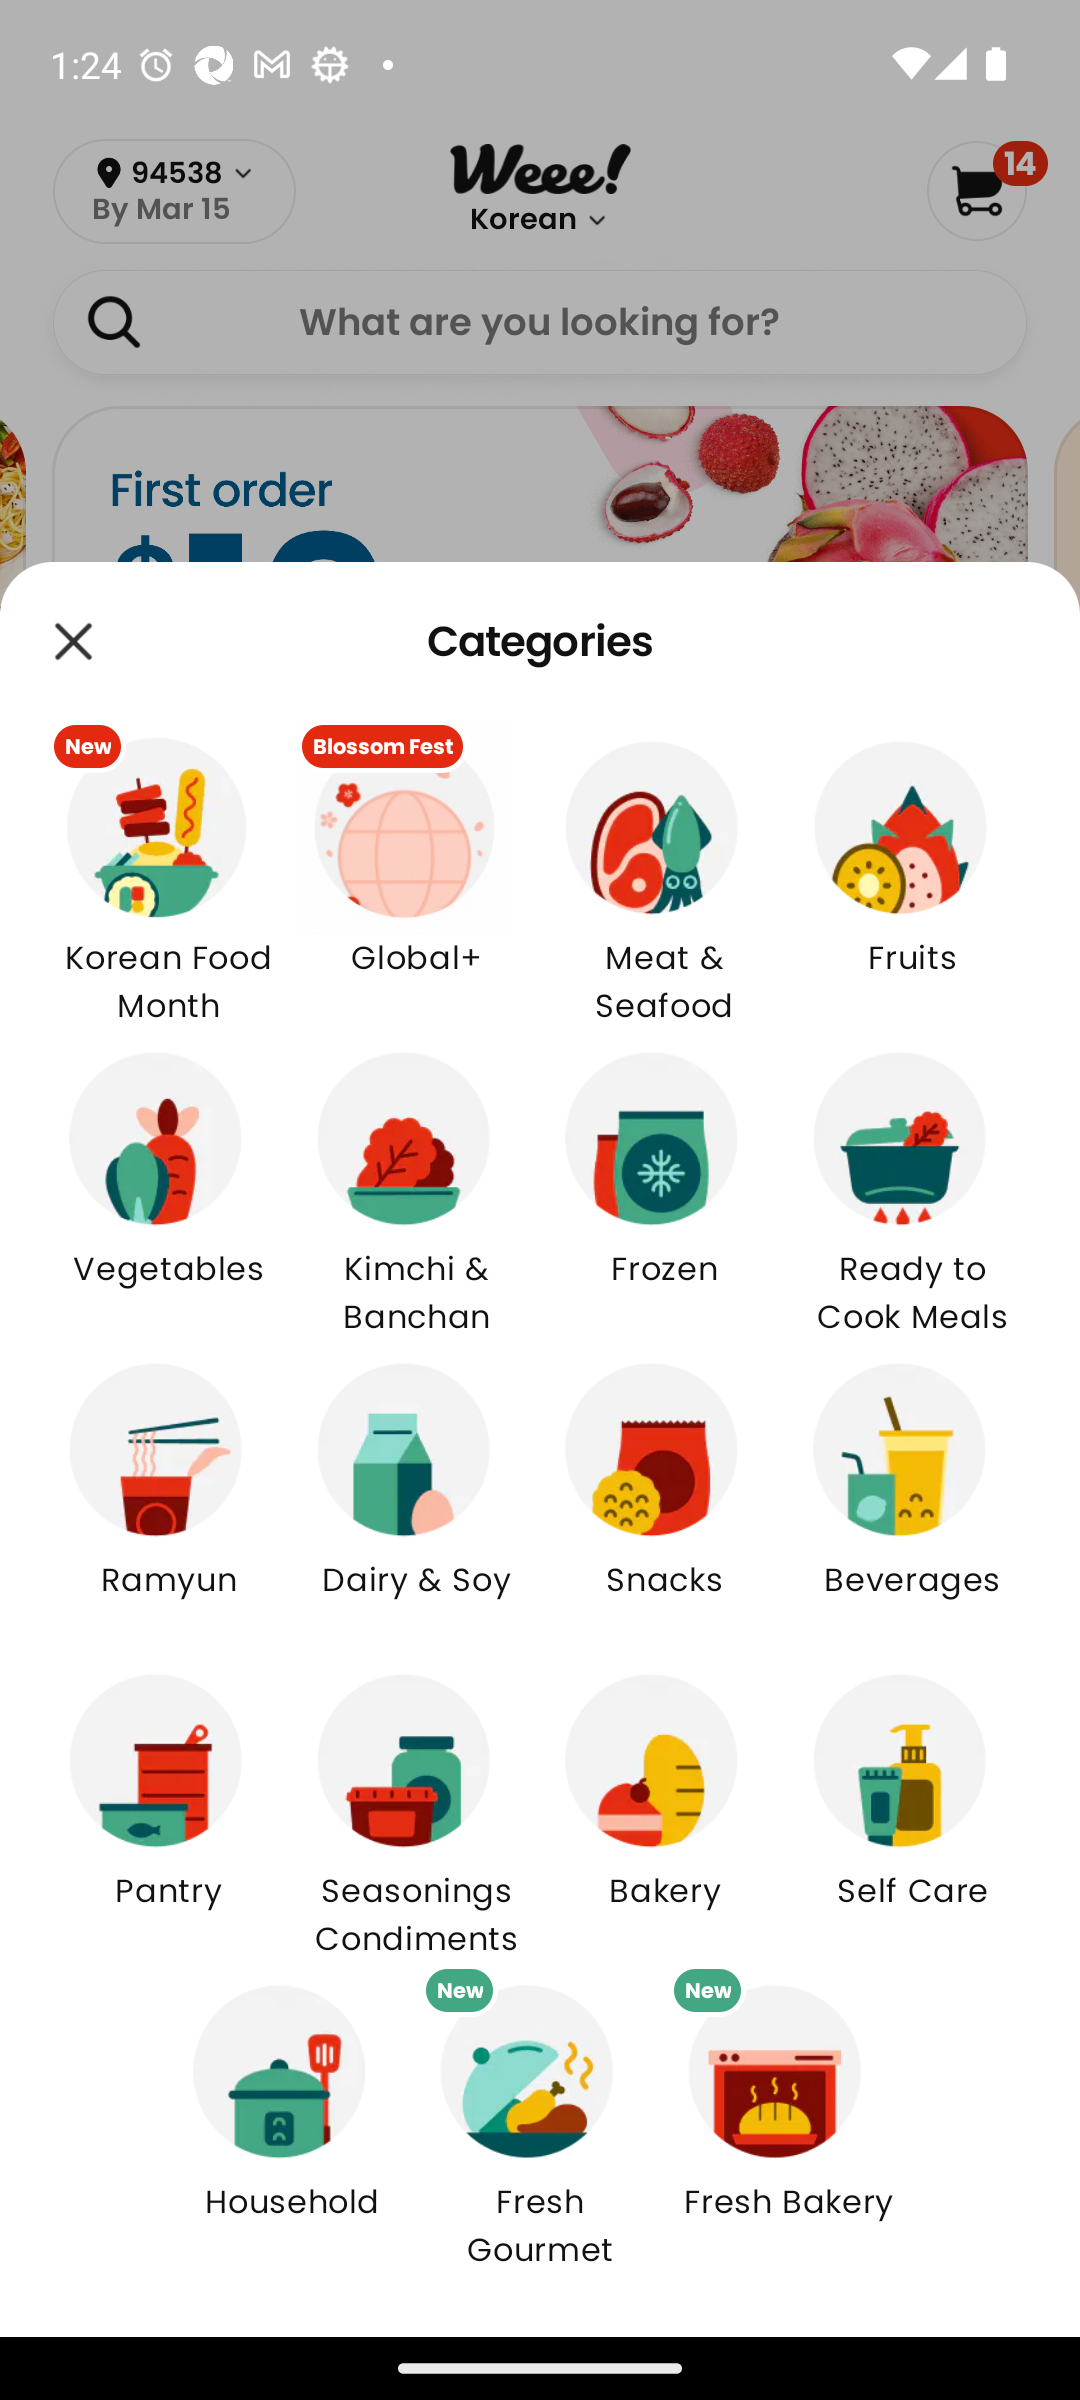 The height and width of the screenshot is (2400, 1080). I want to click on Dairy & Soy, so click(416, 1497).